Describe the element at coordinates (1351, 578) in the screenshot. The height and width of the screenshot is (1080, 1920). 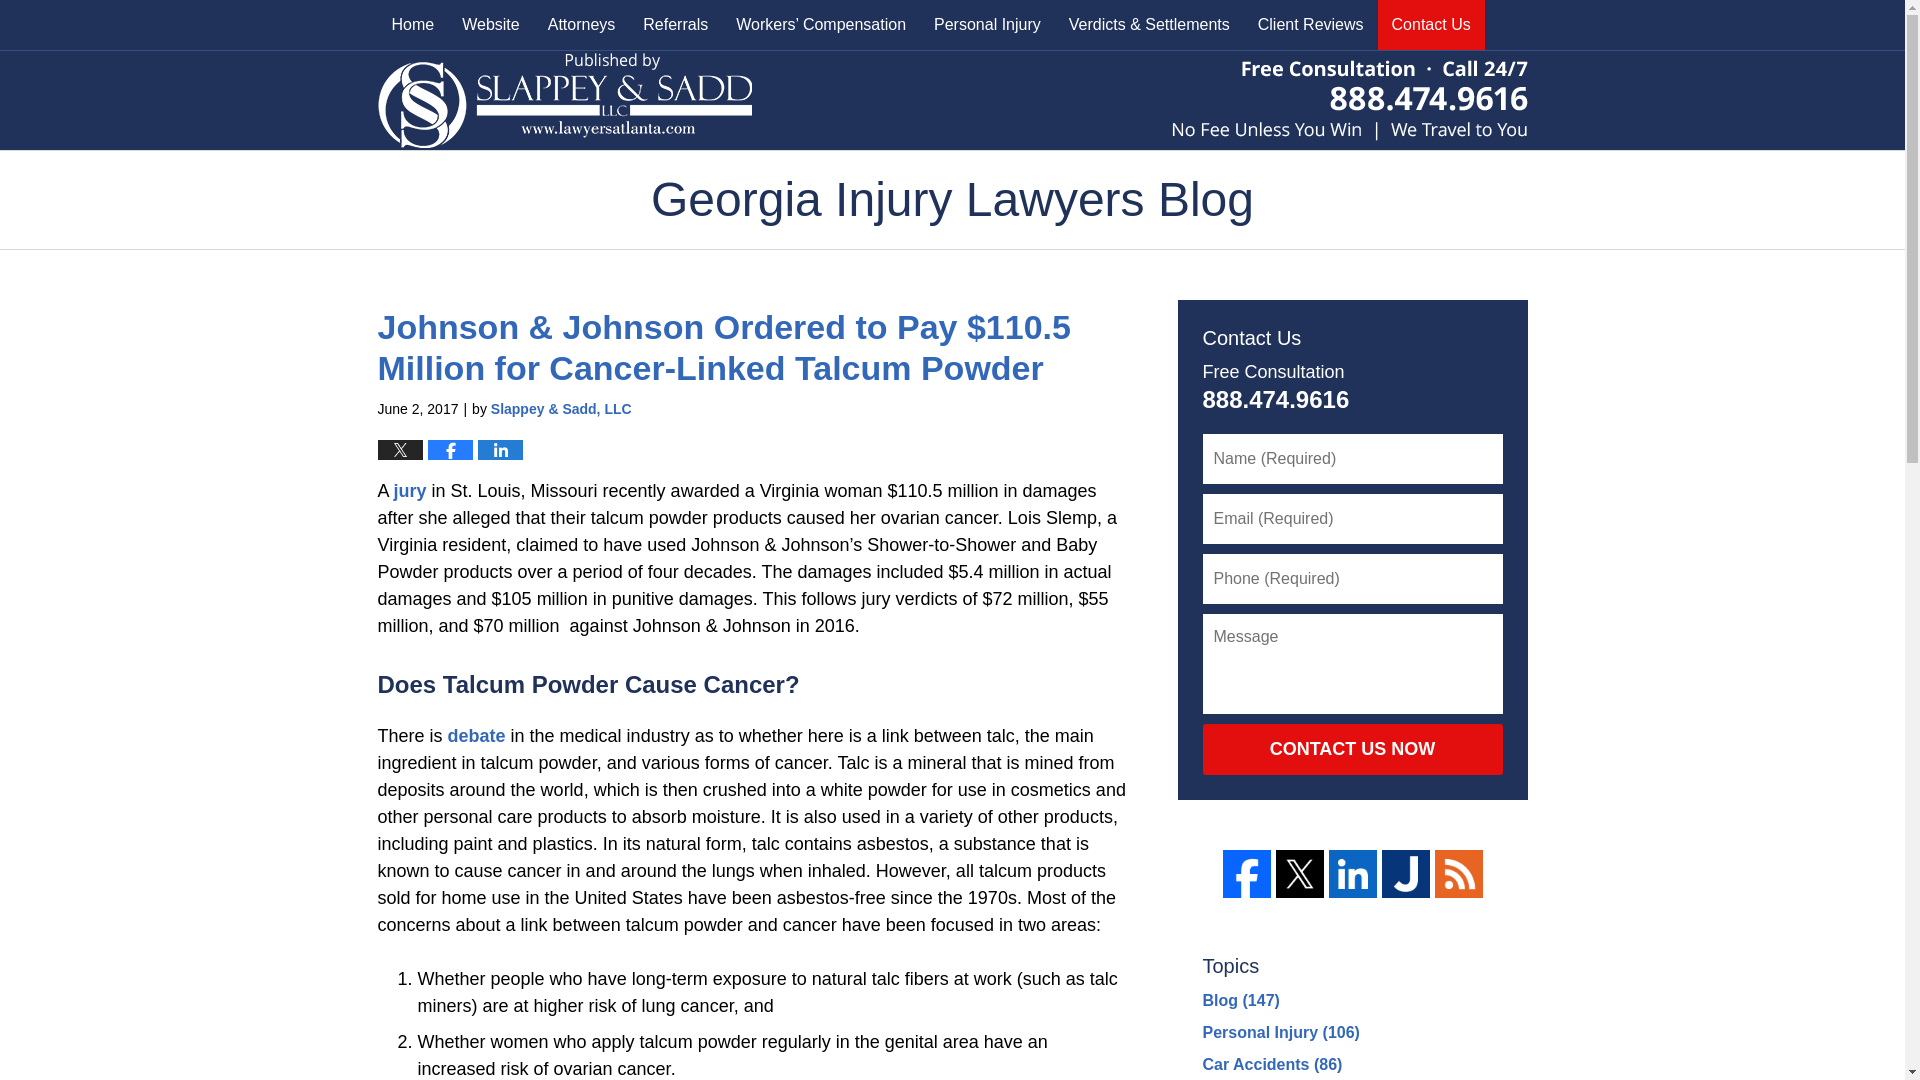
I see `Please enter a valid phone number.` at that location.